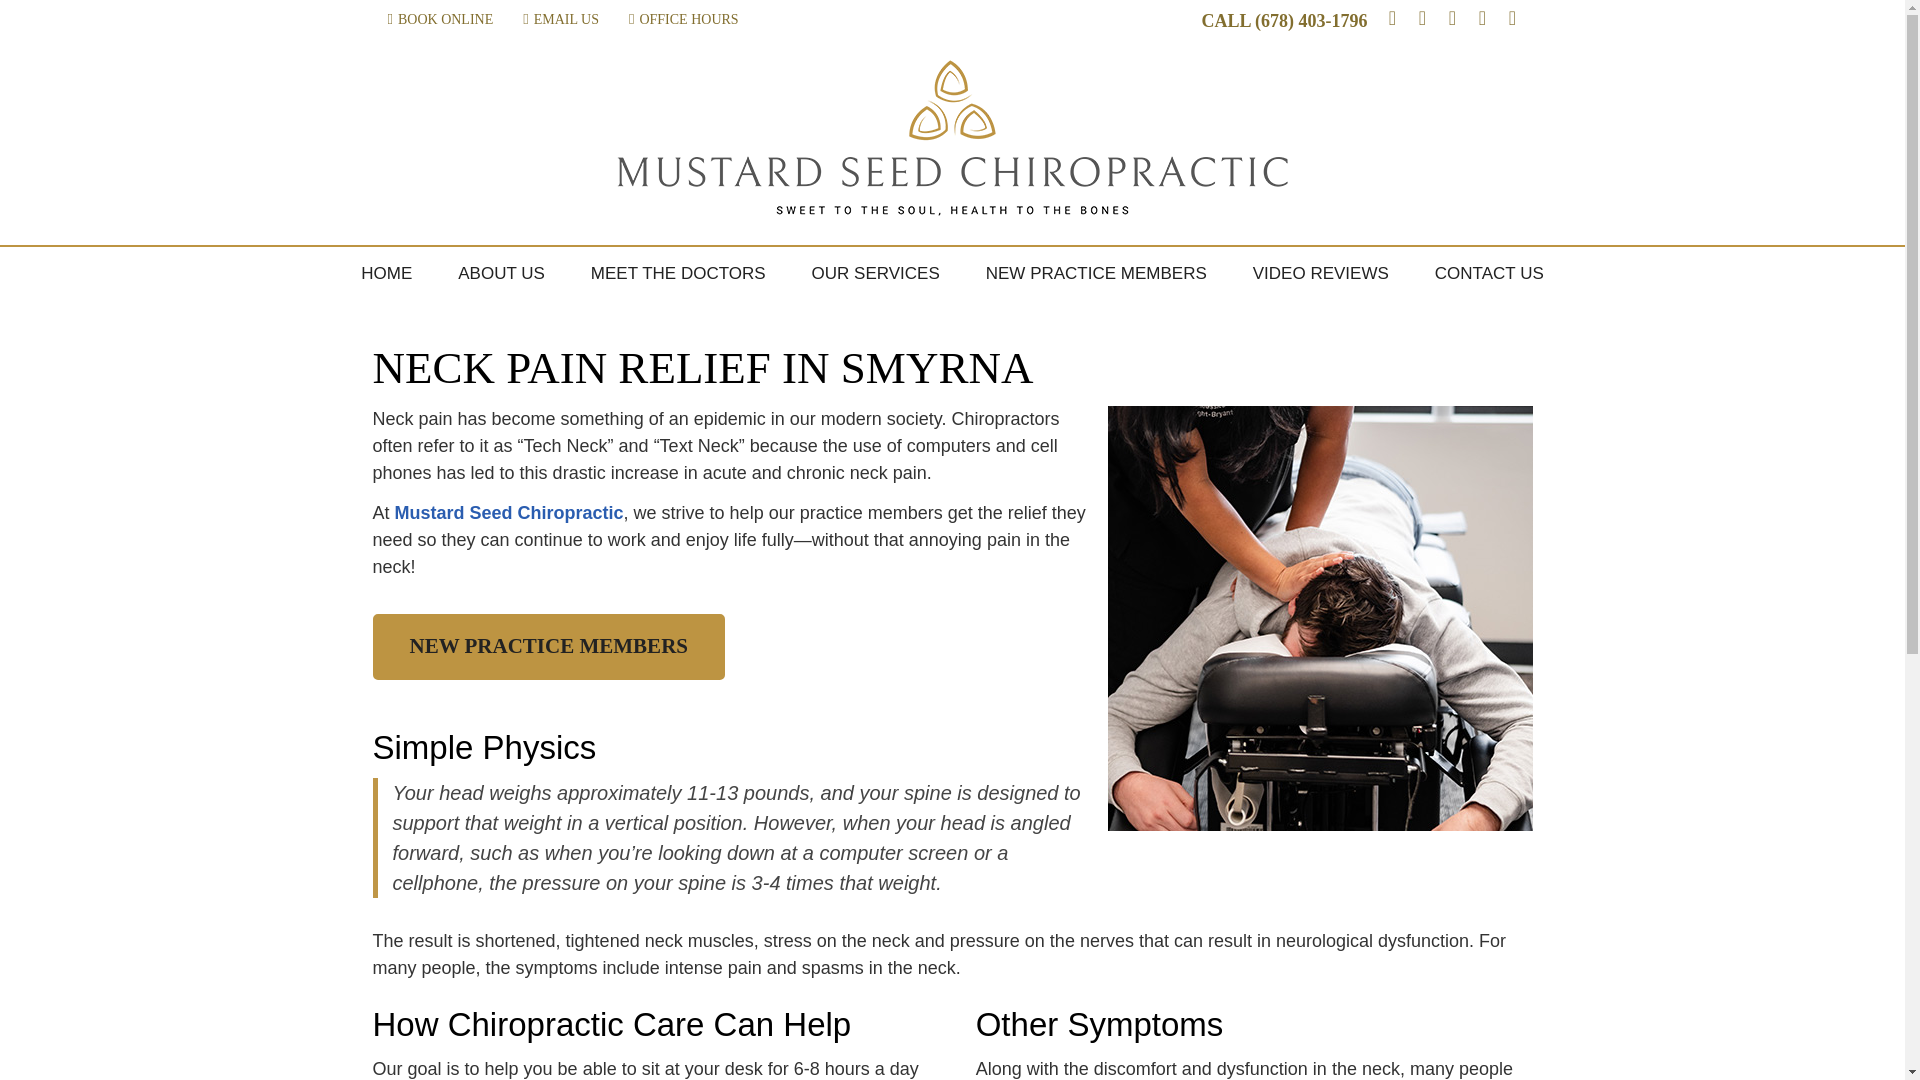  I want to click on Yelp Social Button, so click(1512, 20).